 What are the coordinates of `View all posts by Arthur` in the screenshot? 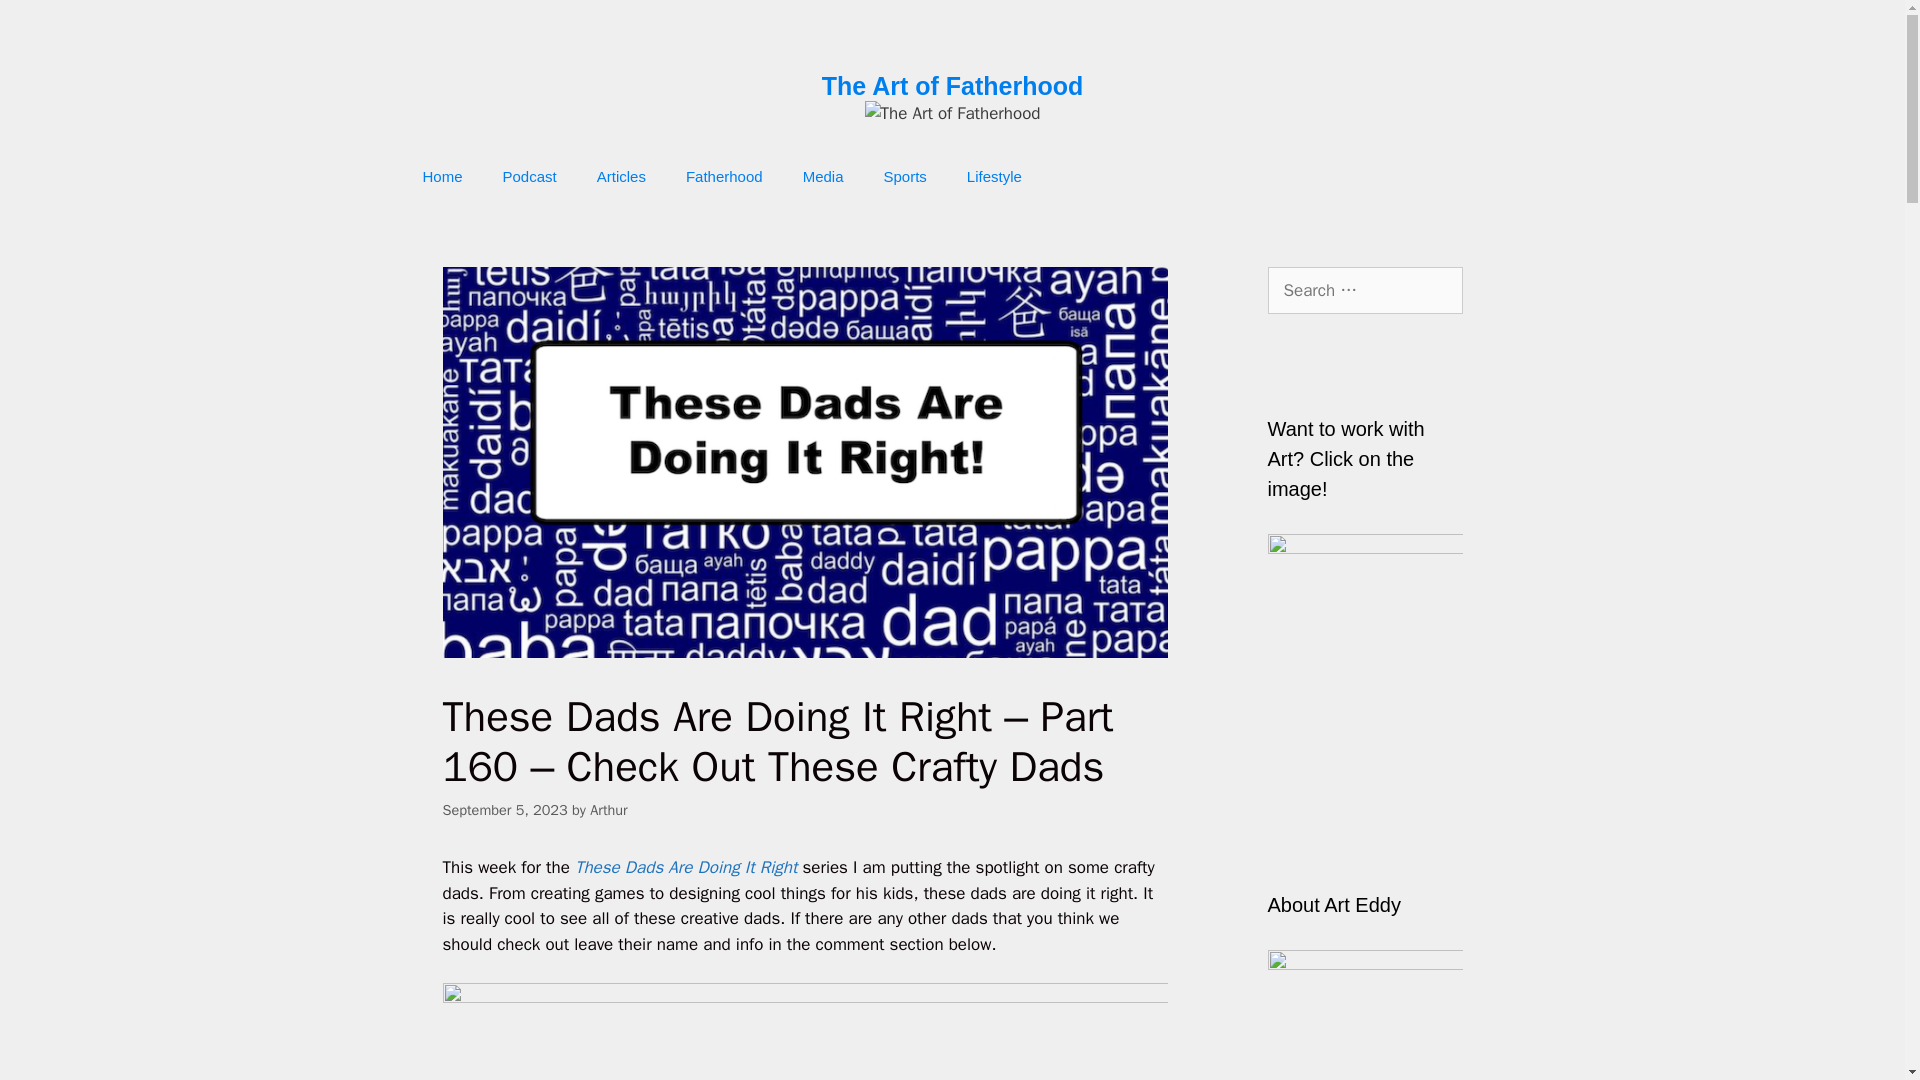 It's located at (608, 810).